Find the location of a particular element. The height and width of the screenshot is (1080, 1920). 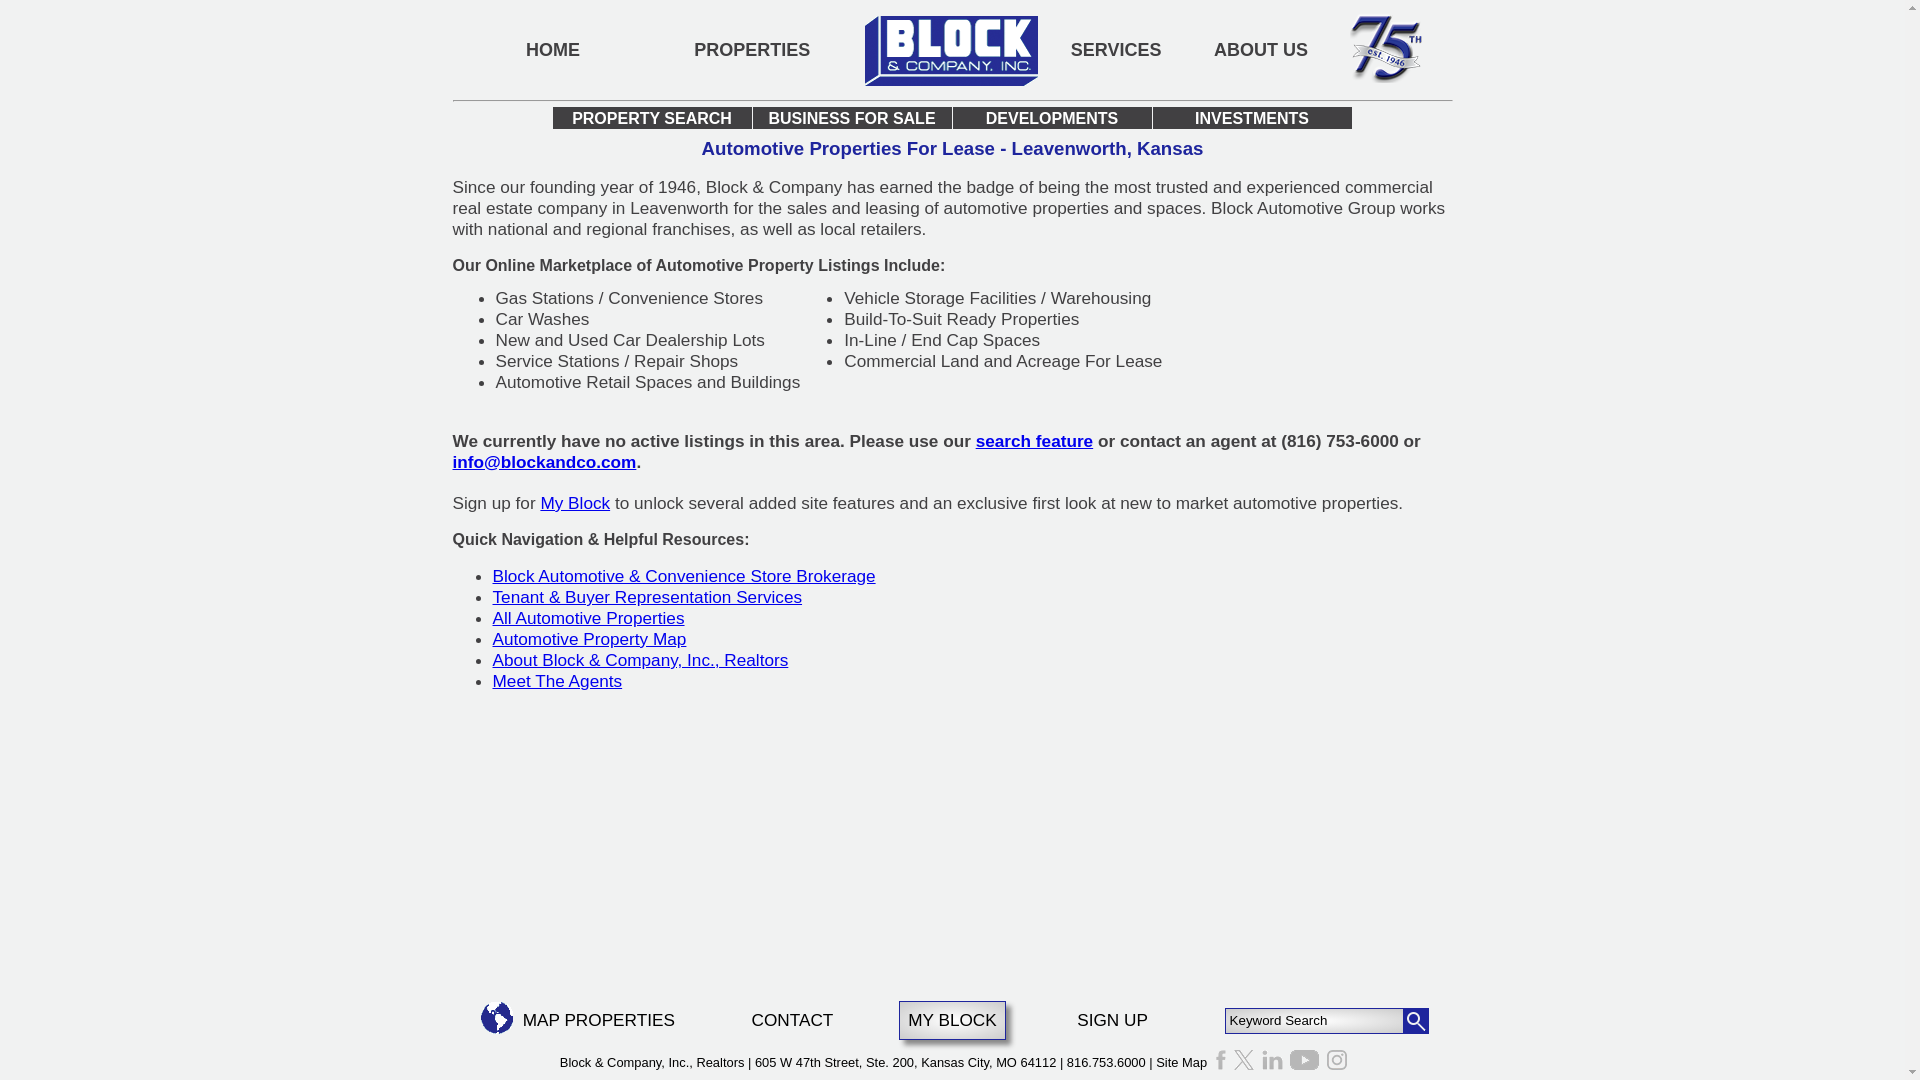

INVESTMENTS is located at coordinates (1252, 117).